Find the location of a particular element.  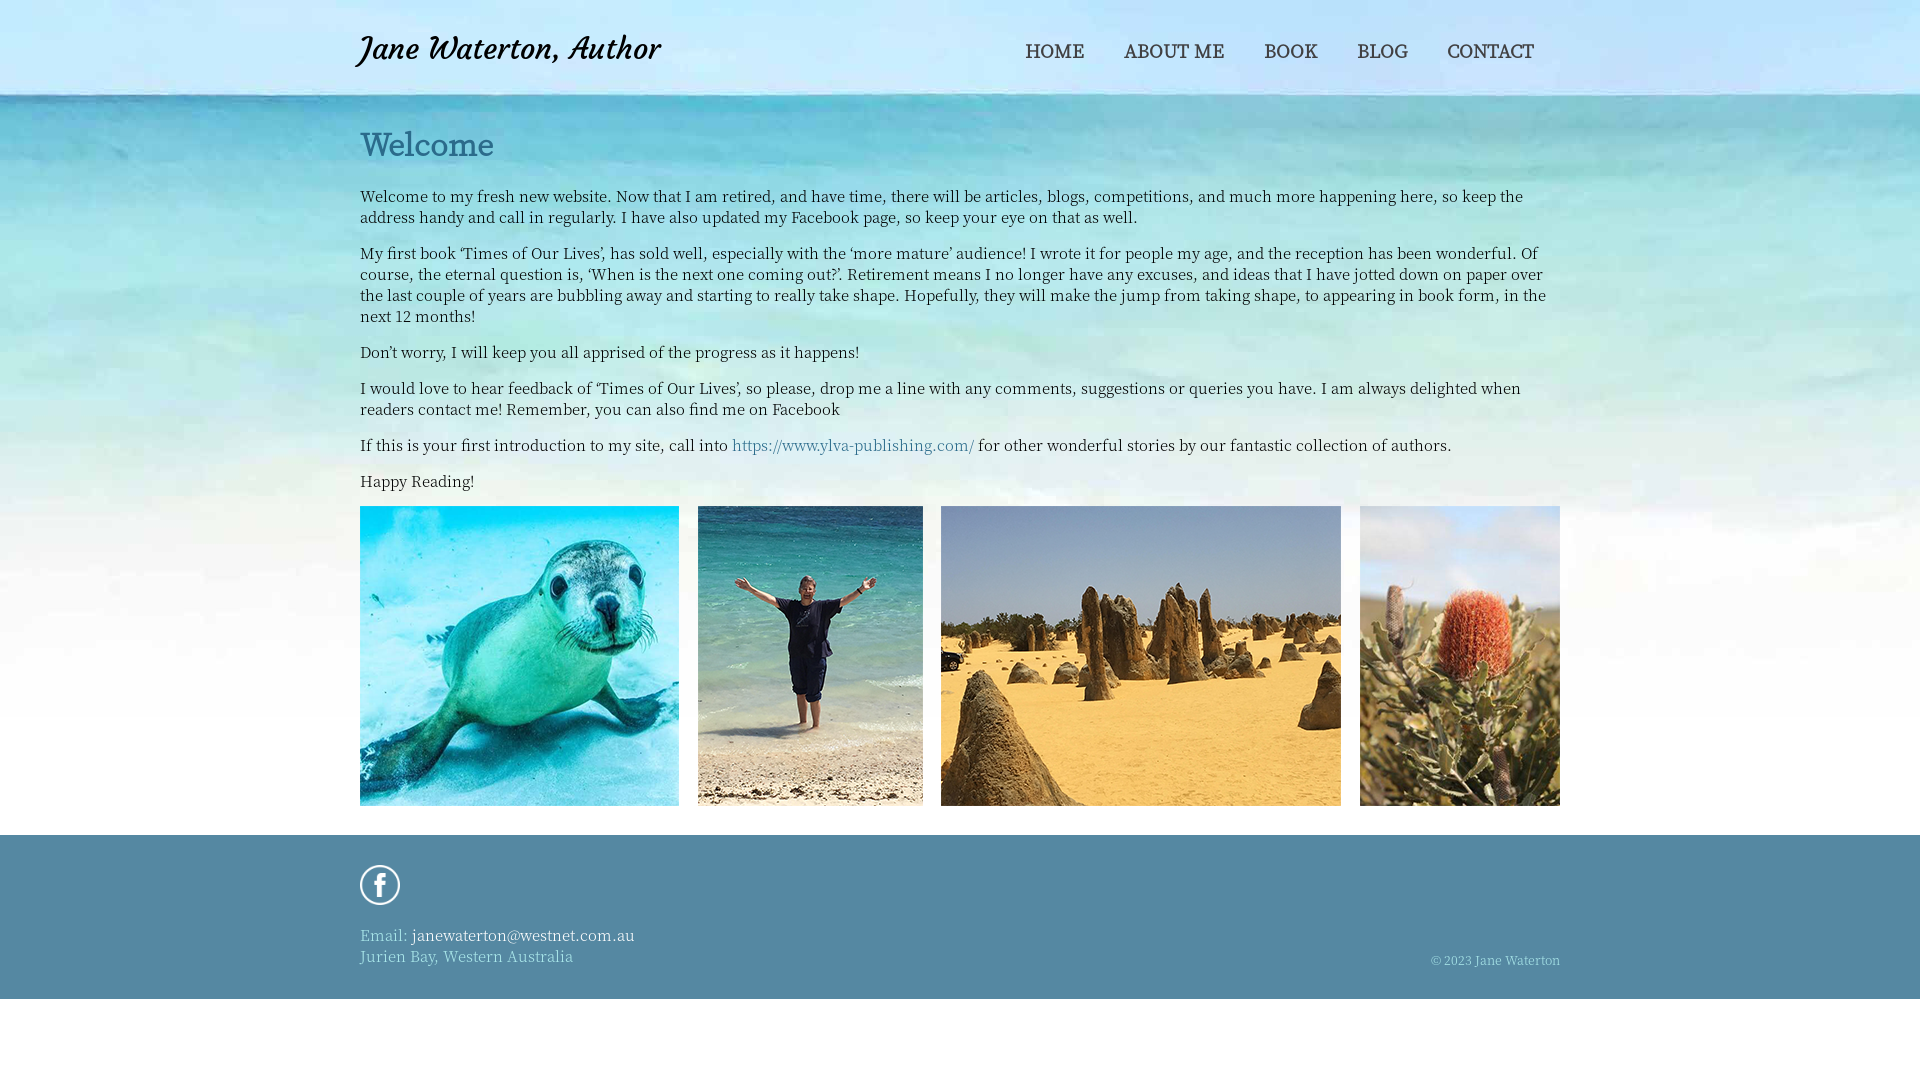

CONTACT is located at coordinates (1490, 50).